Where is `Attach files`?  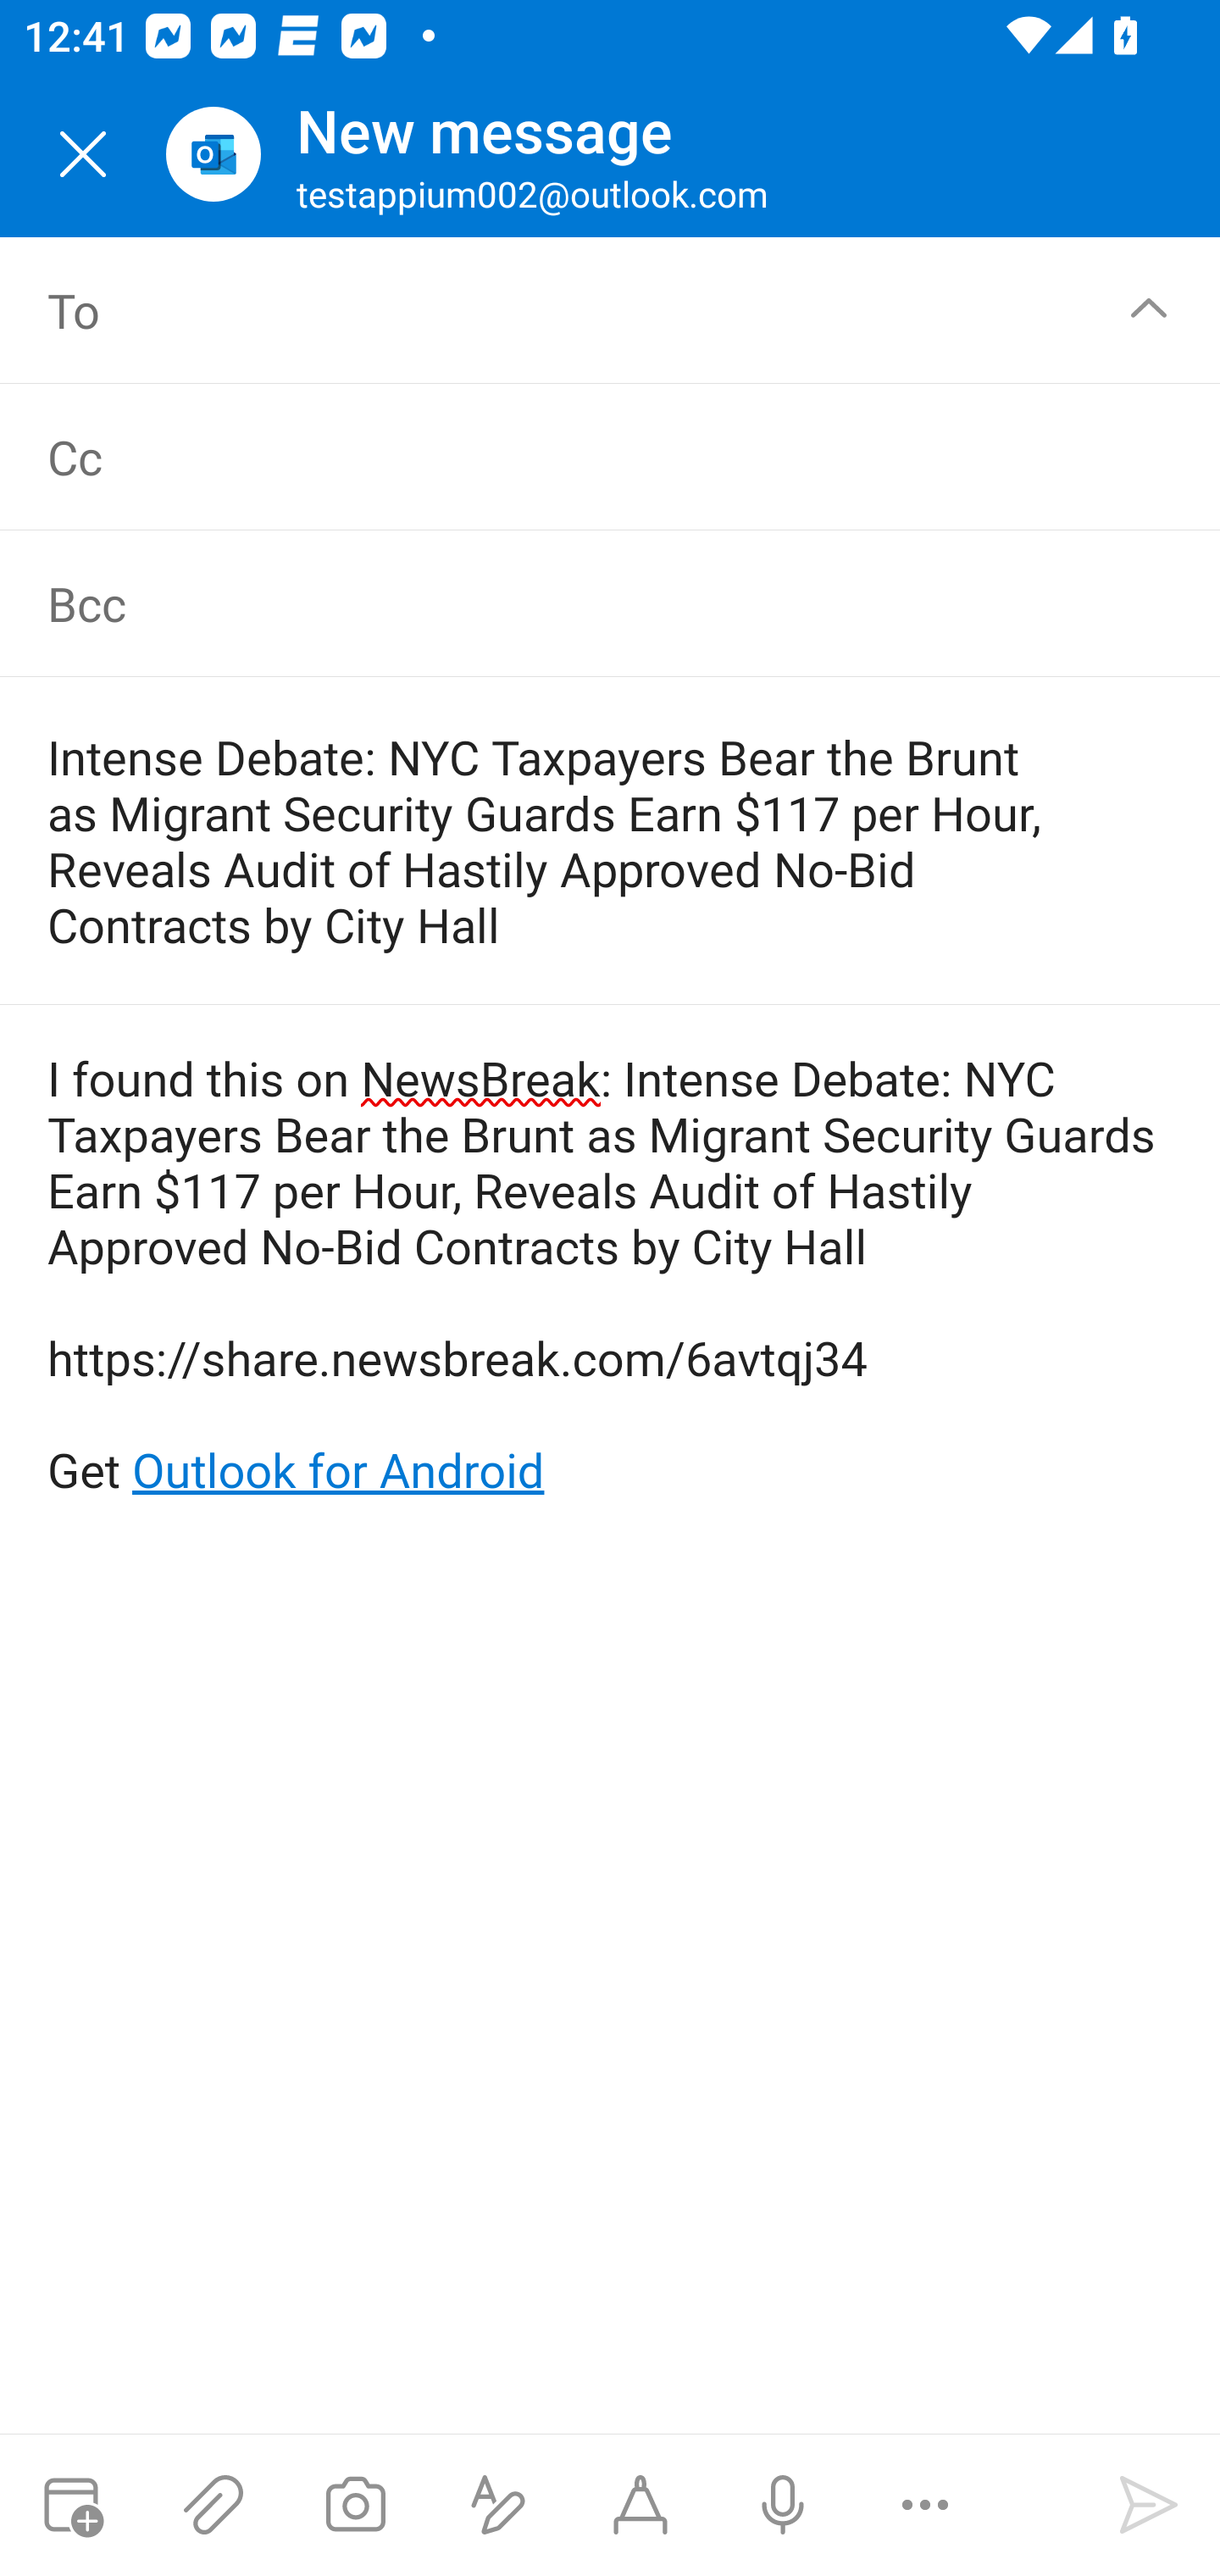
Attach files is located at coordinates (213, 2505).